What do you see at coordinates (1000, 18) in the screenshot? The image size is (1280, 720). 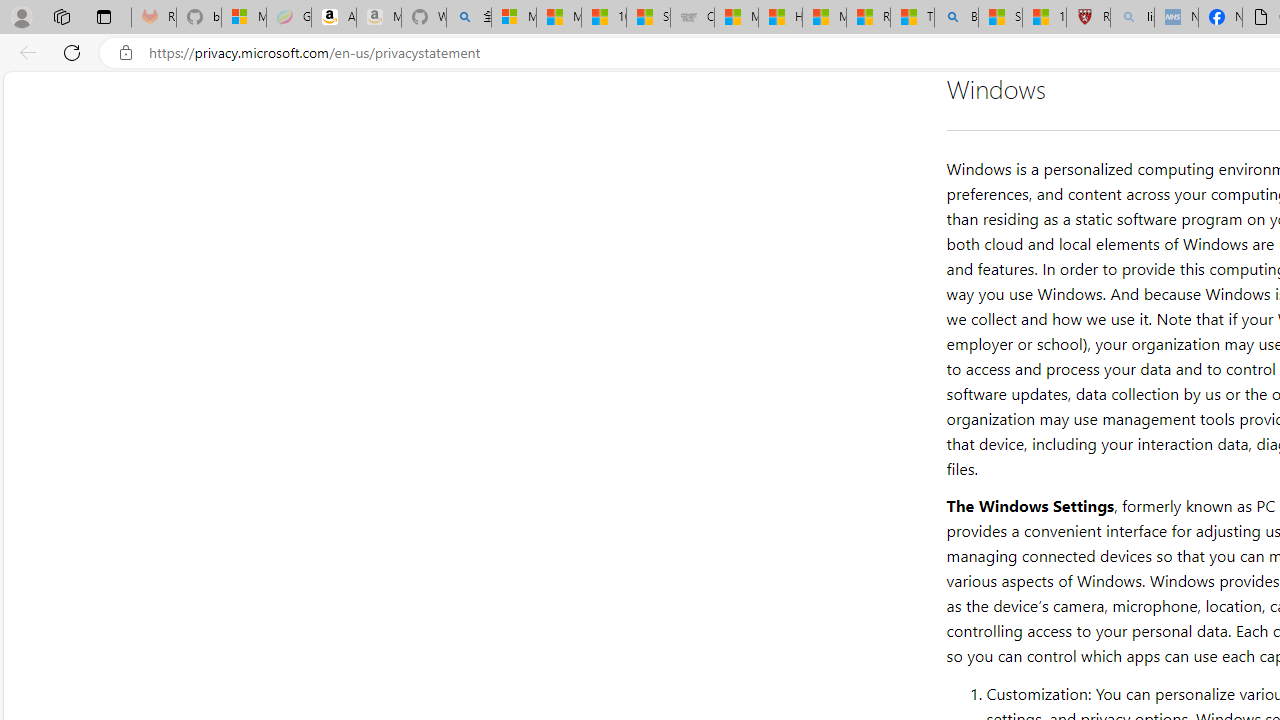 I see `Science - MSN` at bounding box center [1000, 18].